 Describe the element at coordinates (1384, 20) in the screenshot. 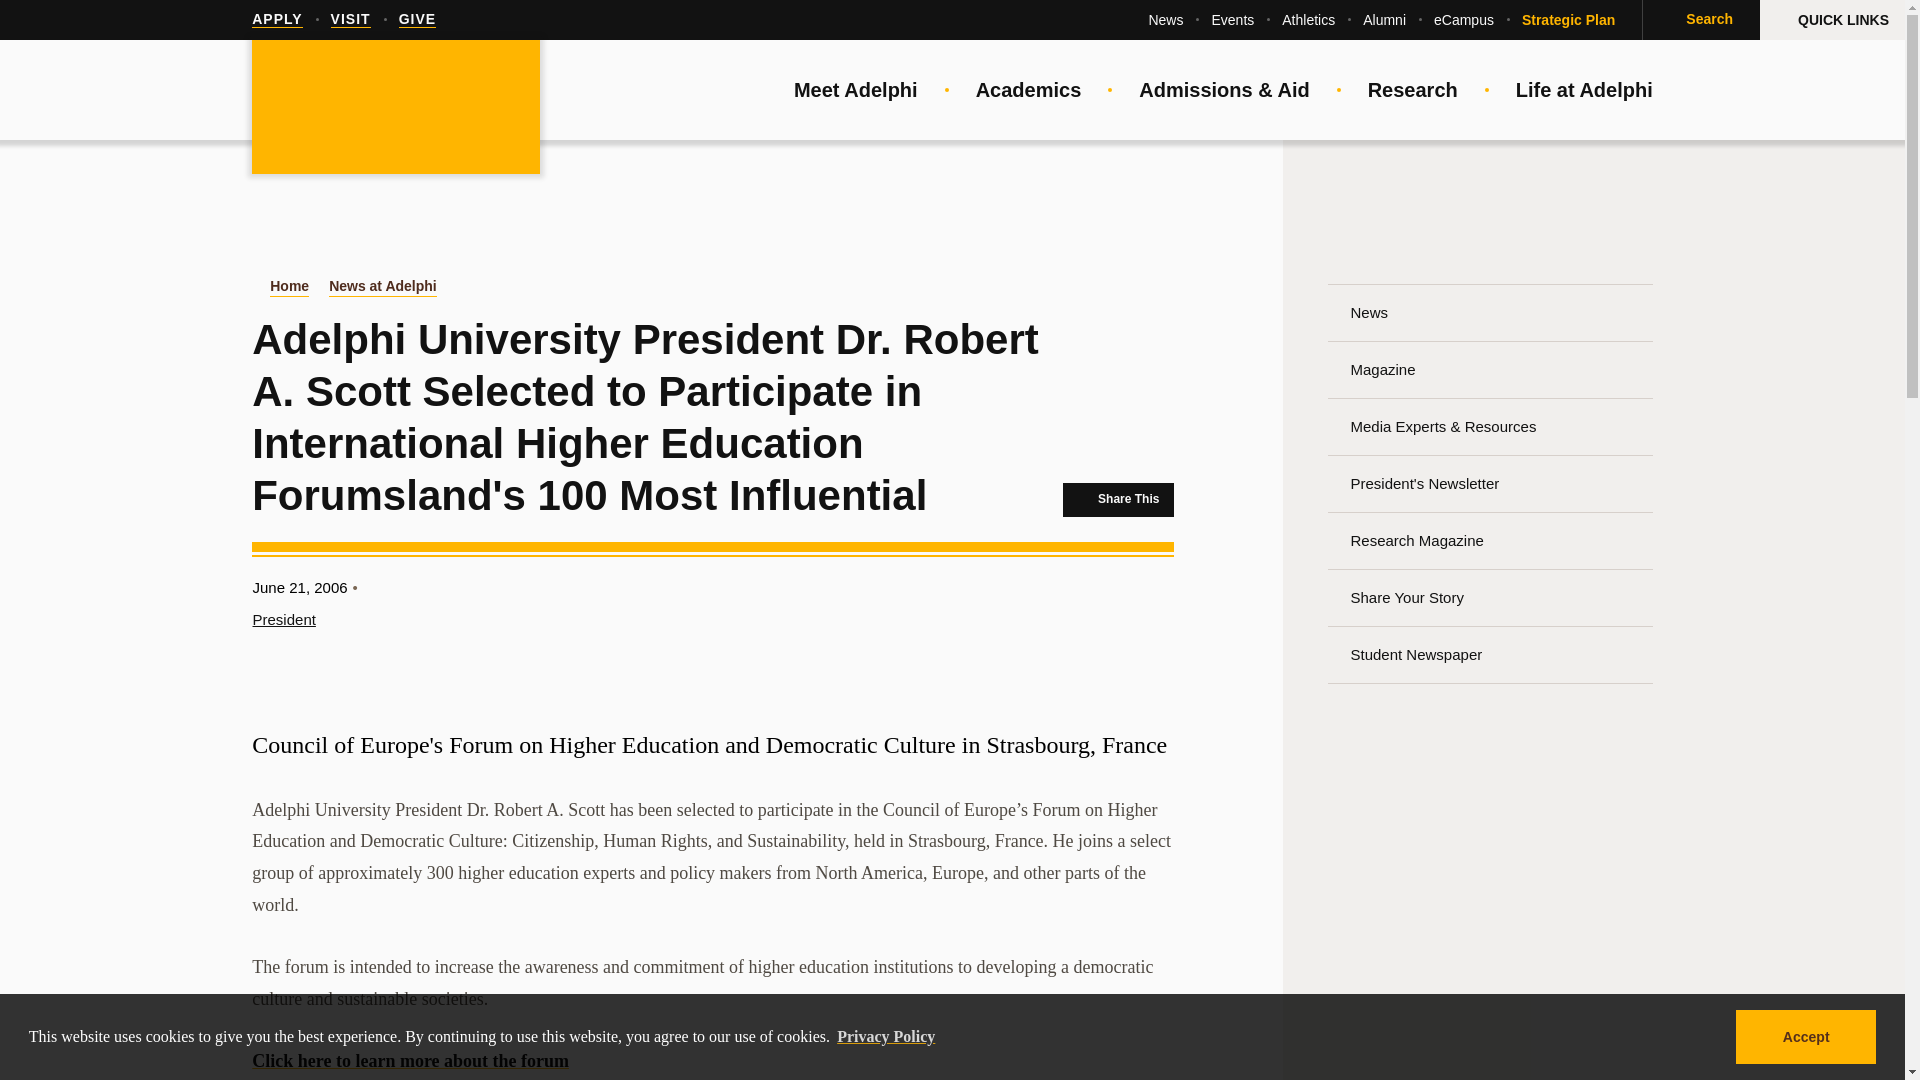

I see `Alumni` at that location.